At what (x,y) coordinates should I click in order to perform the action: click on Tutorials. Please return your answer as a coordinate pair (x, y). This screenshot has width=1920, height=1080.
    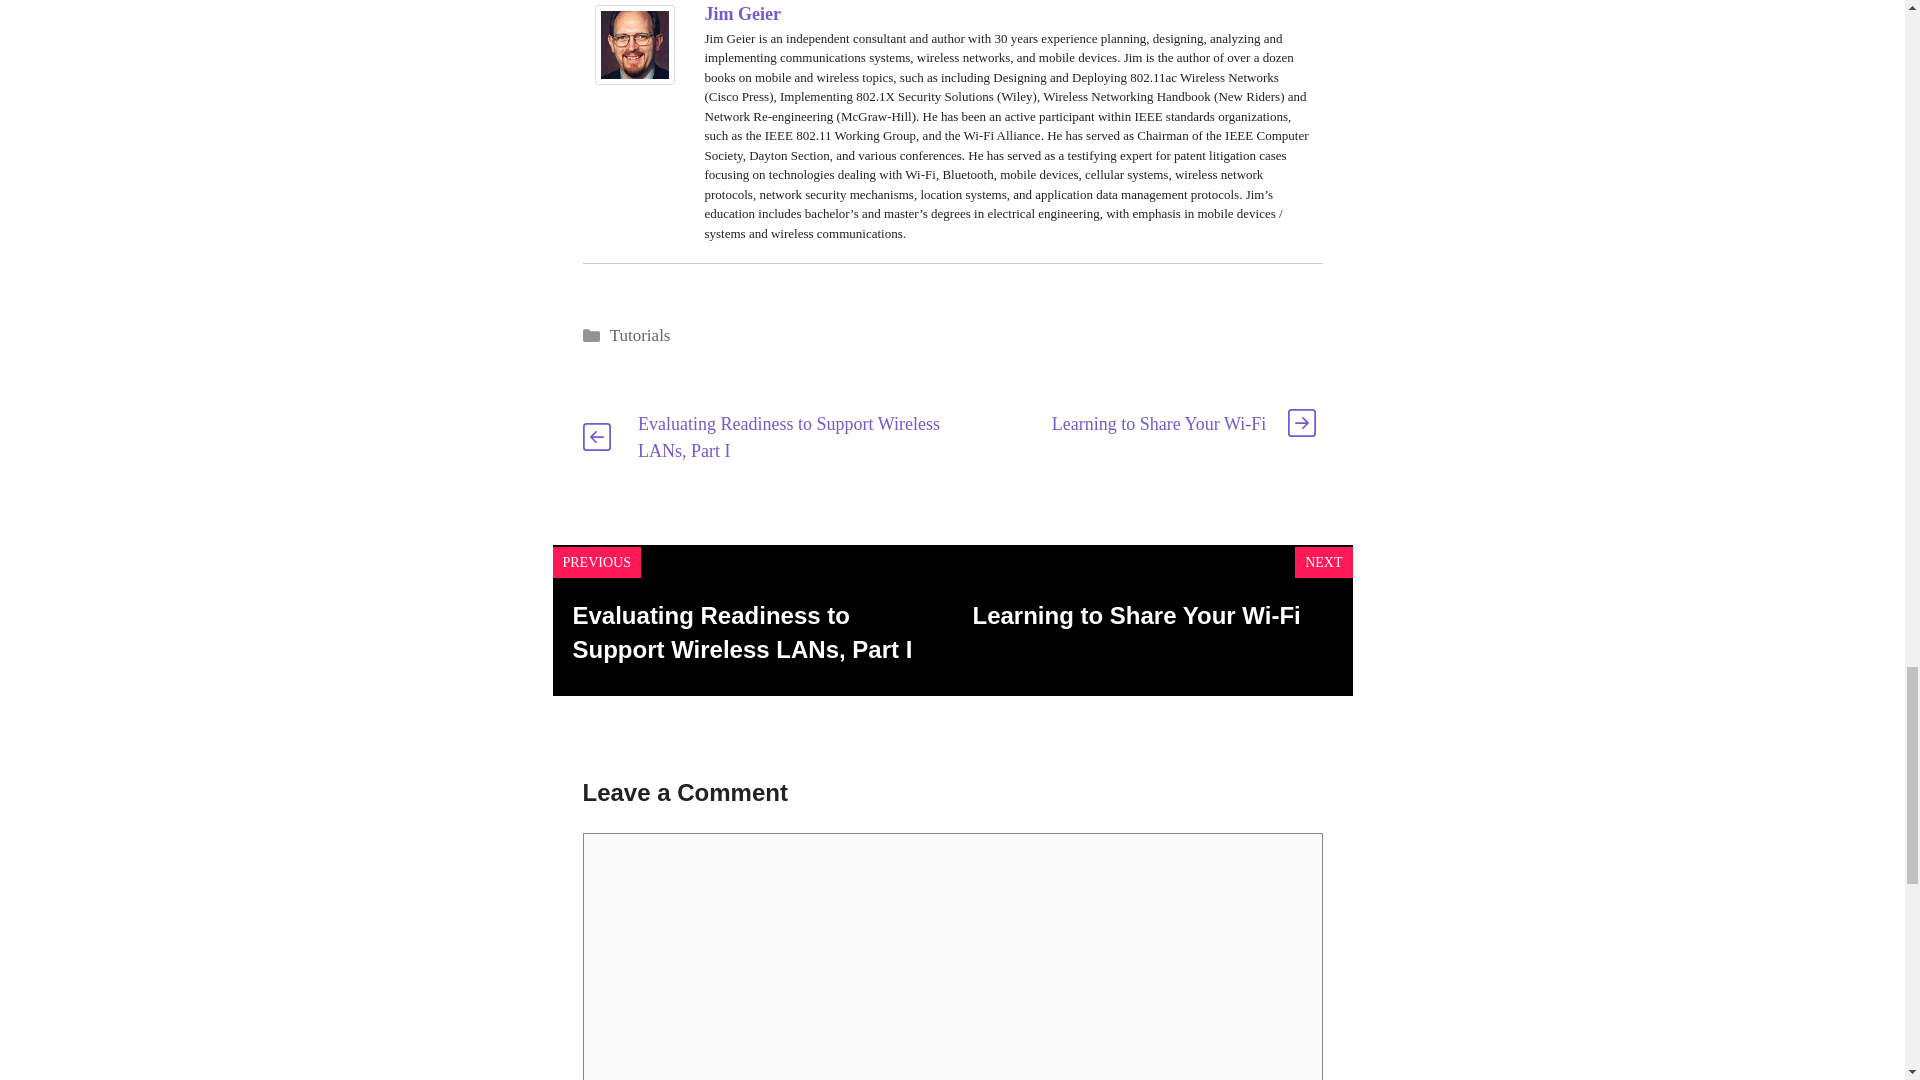
    Looking at the image, I should click on (640, 335).